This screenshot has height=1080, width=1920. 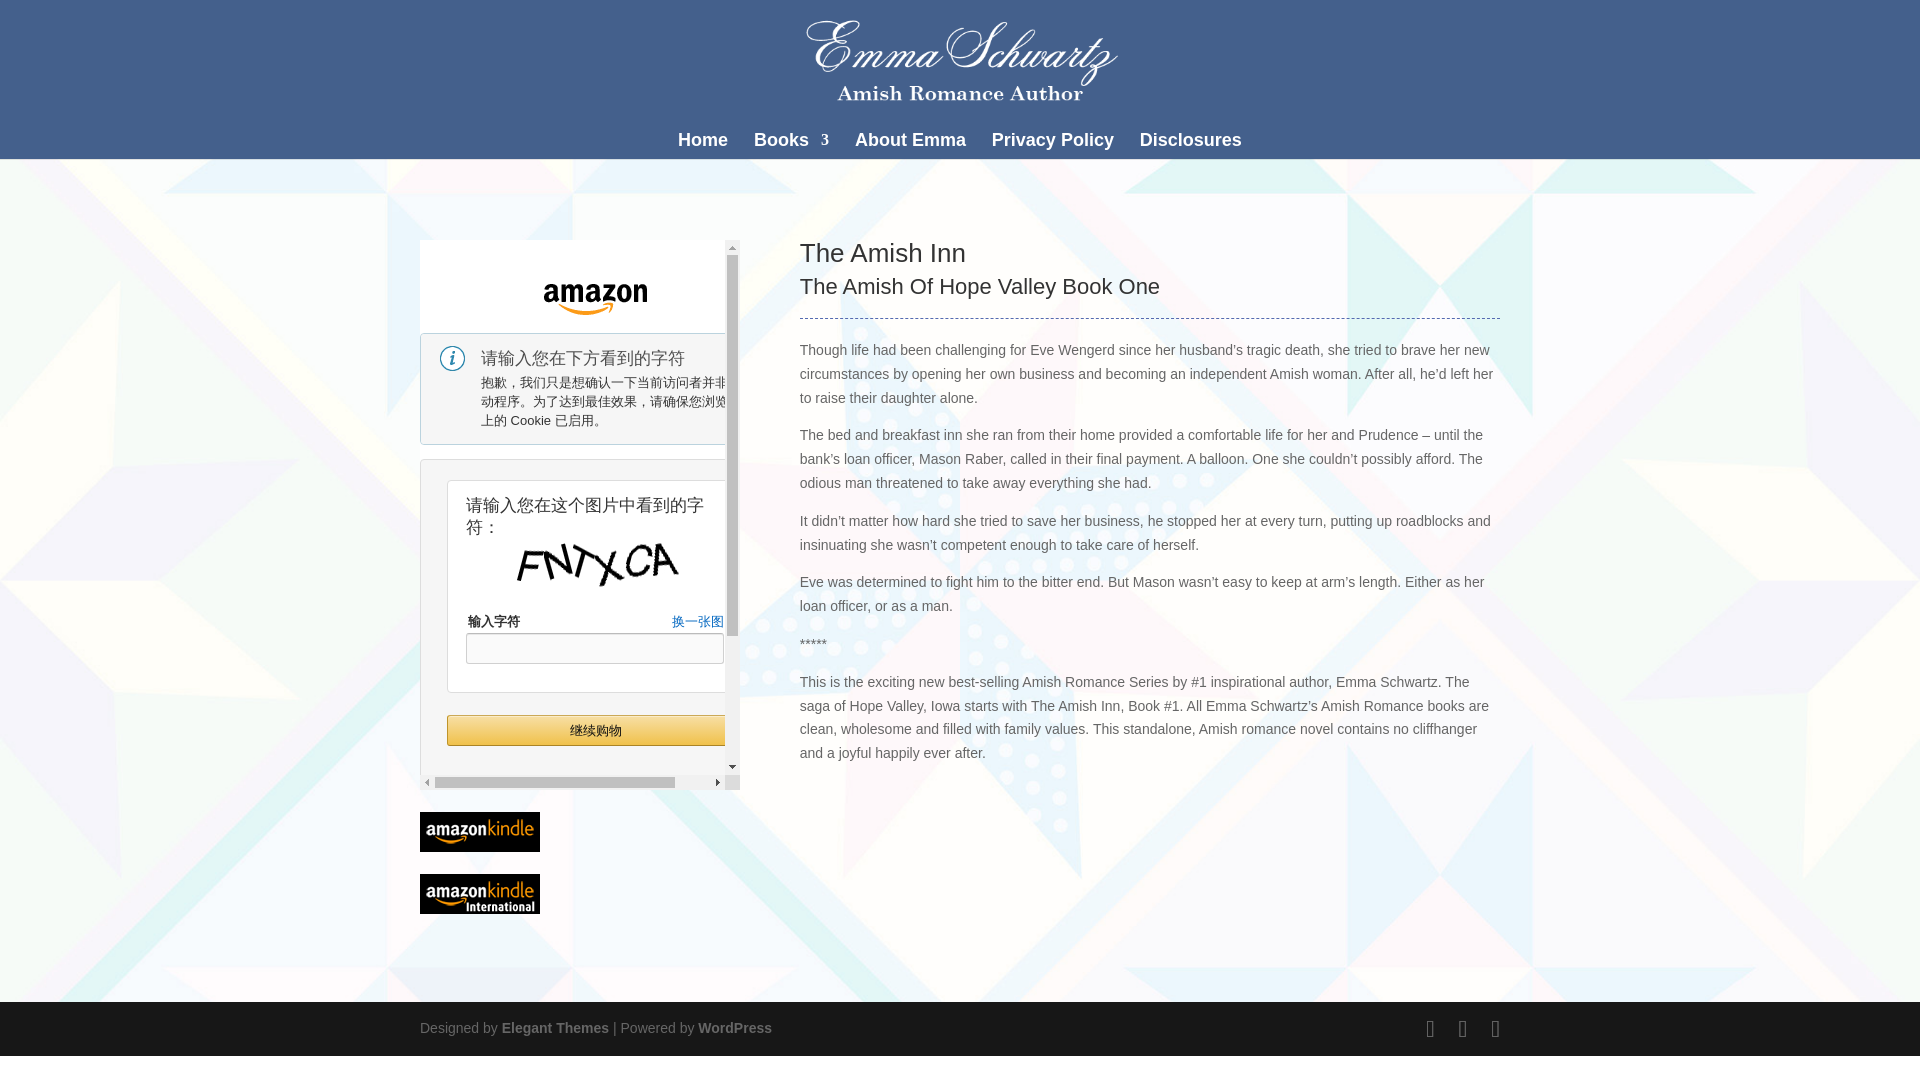 What do you see at coordinates (910, 150) in the screenshot?
I see `About Emma` at bounding box center [910, 150].